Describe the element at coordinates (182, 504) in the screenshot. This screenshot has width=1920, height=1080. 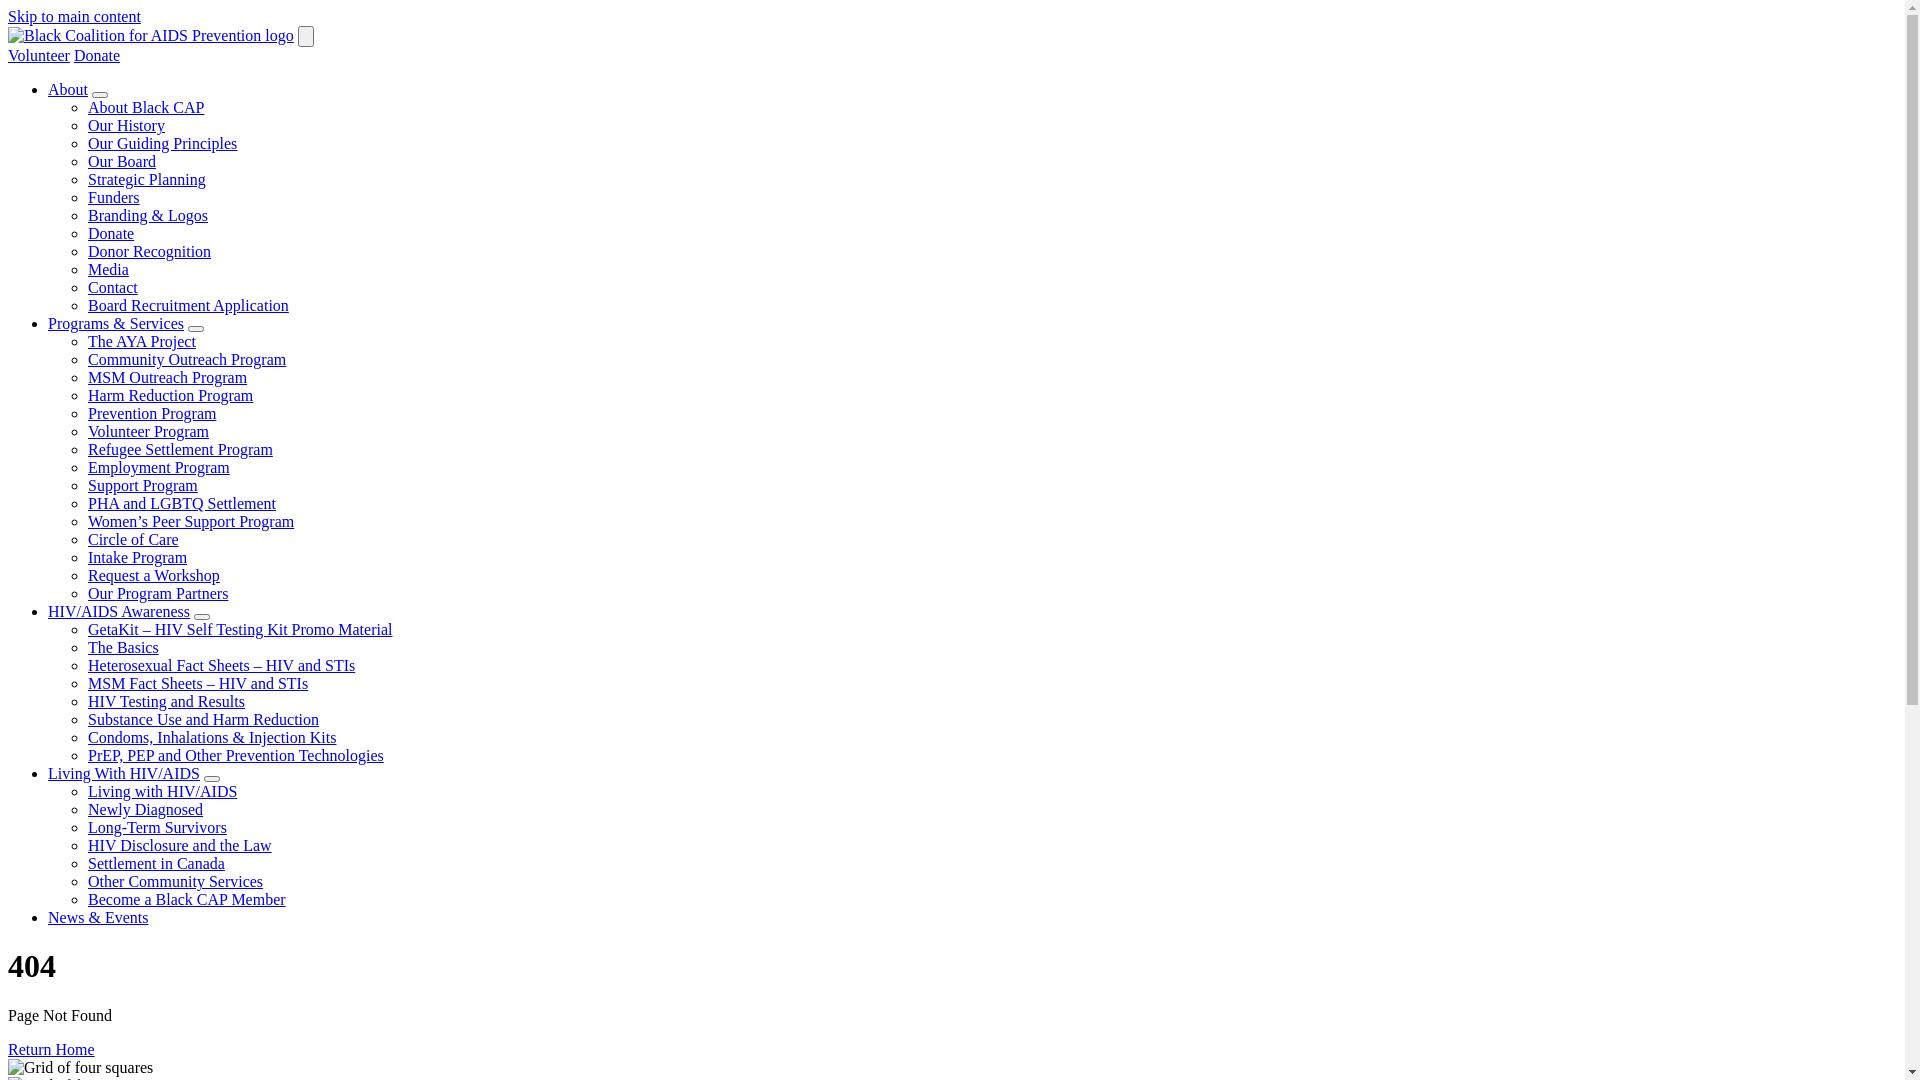
I see `PHA and LGBTQ Settlement` at that location.